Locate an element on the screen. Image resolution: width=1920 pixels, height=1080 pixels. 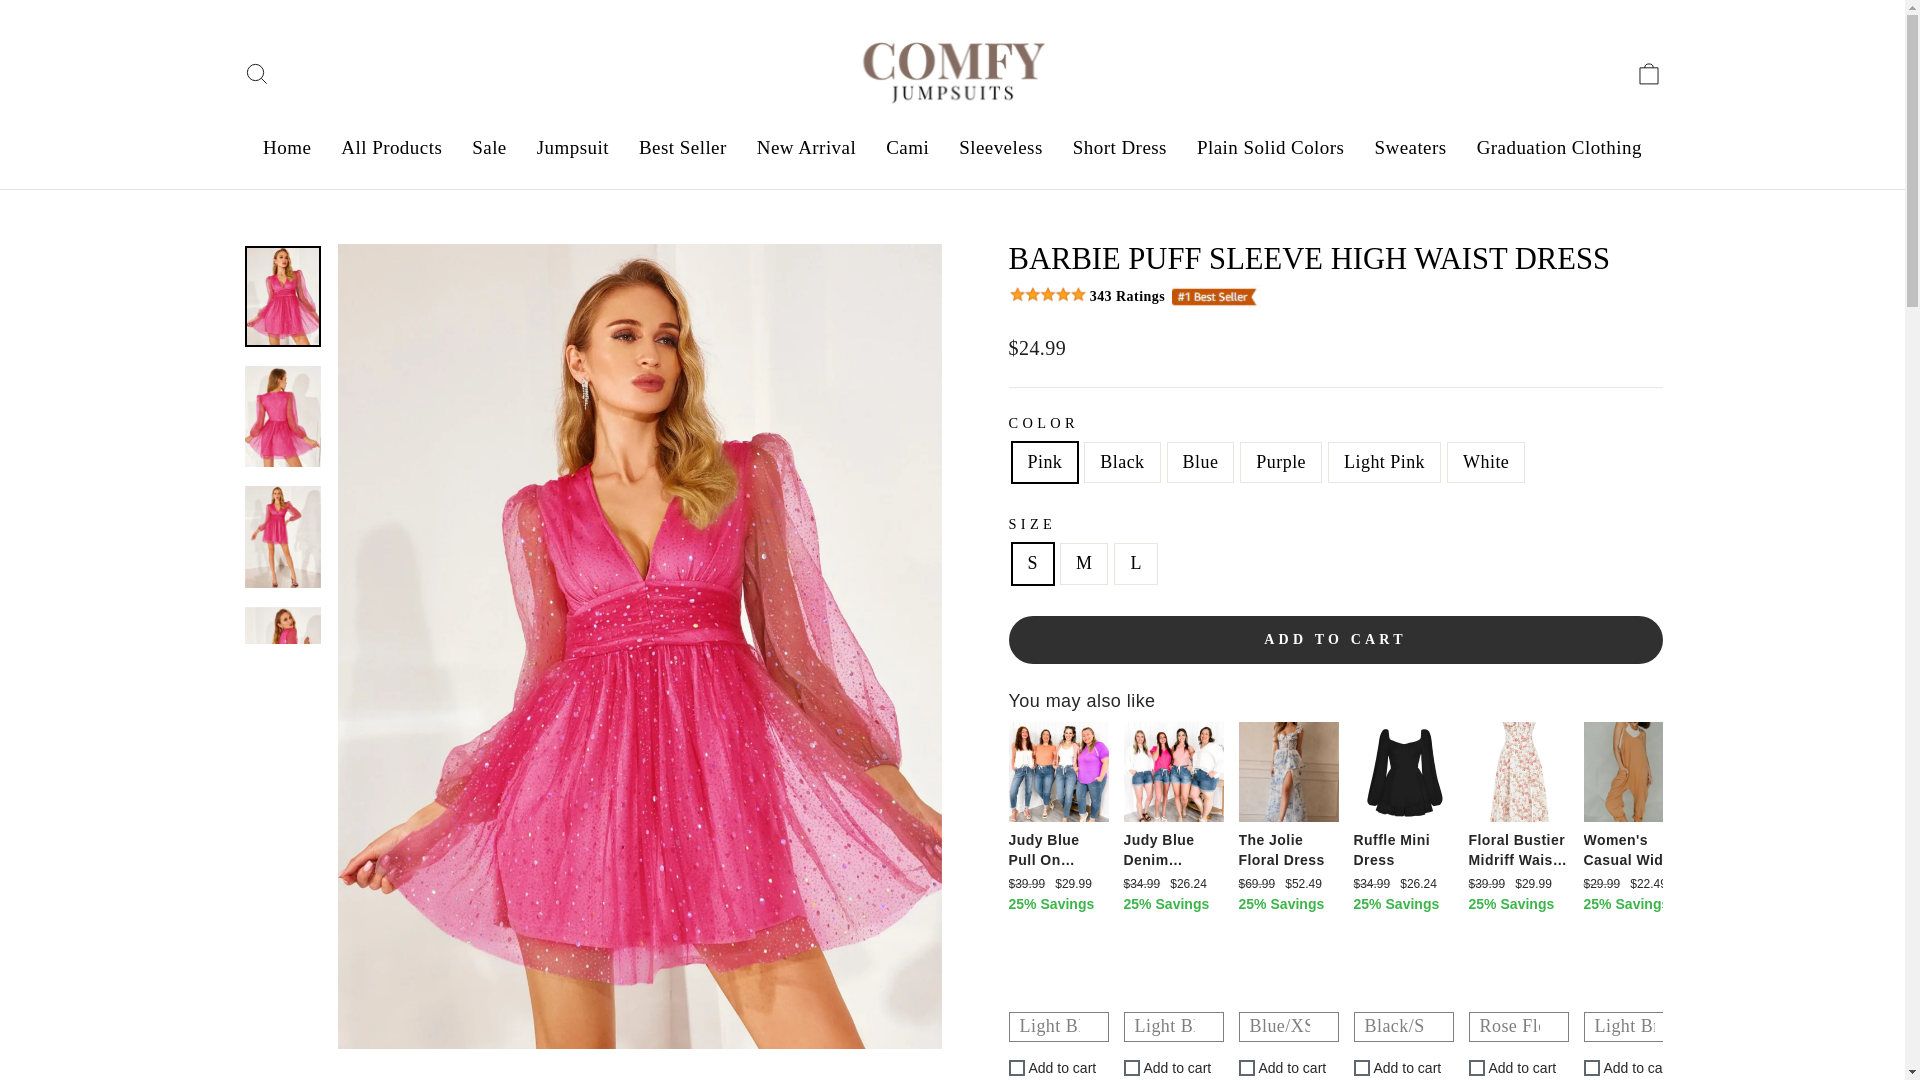
Cami is located at coordinates (1000, 148).